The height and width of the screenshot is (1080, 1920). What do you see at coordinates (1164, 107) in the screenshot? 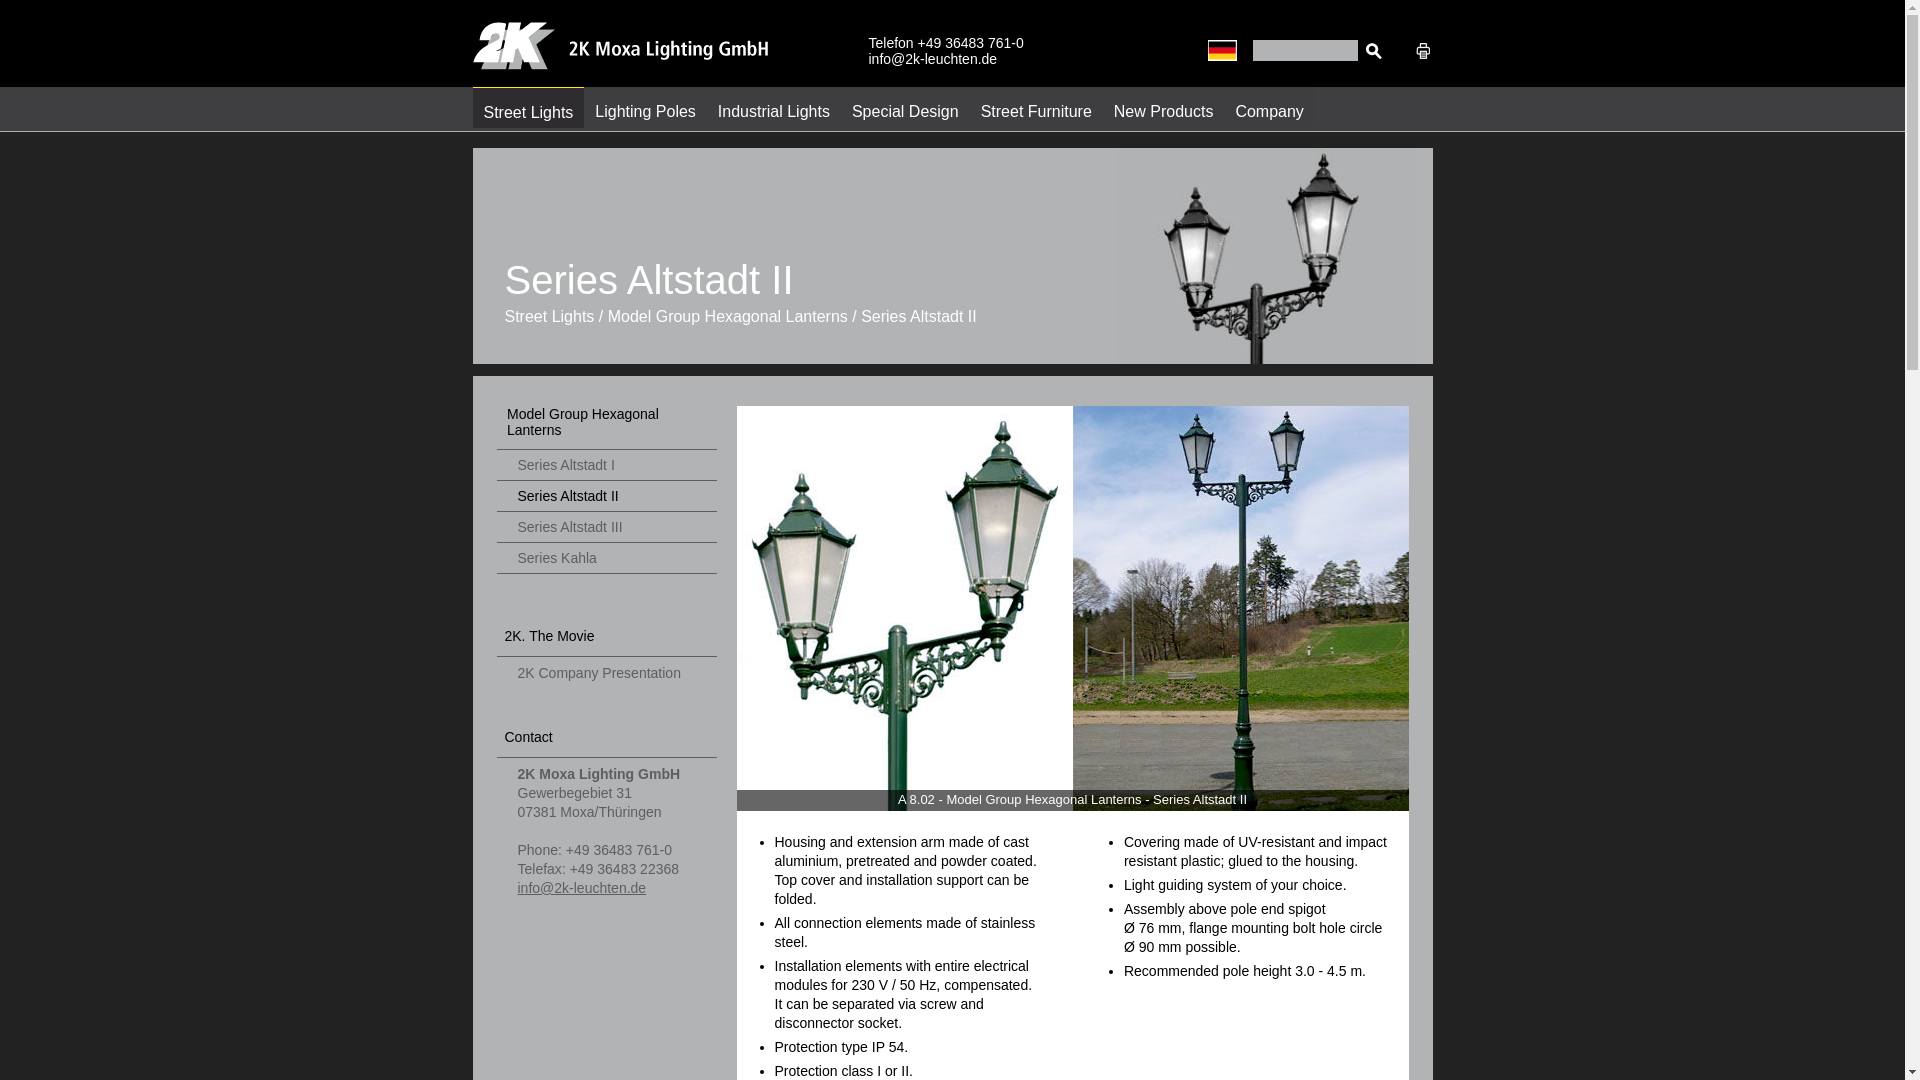
I see `New Products` at bounding box center [1164, 107].